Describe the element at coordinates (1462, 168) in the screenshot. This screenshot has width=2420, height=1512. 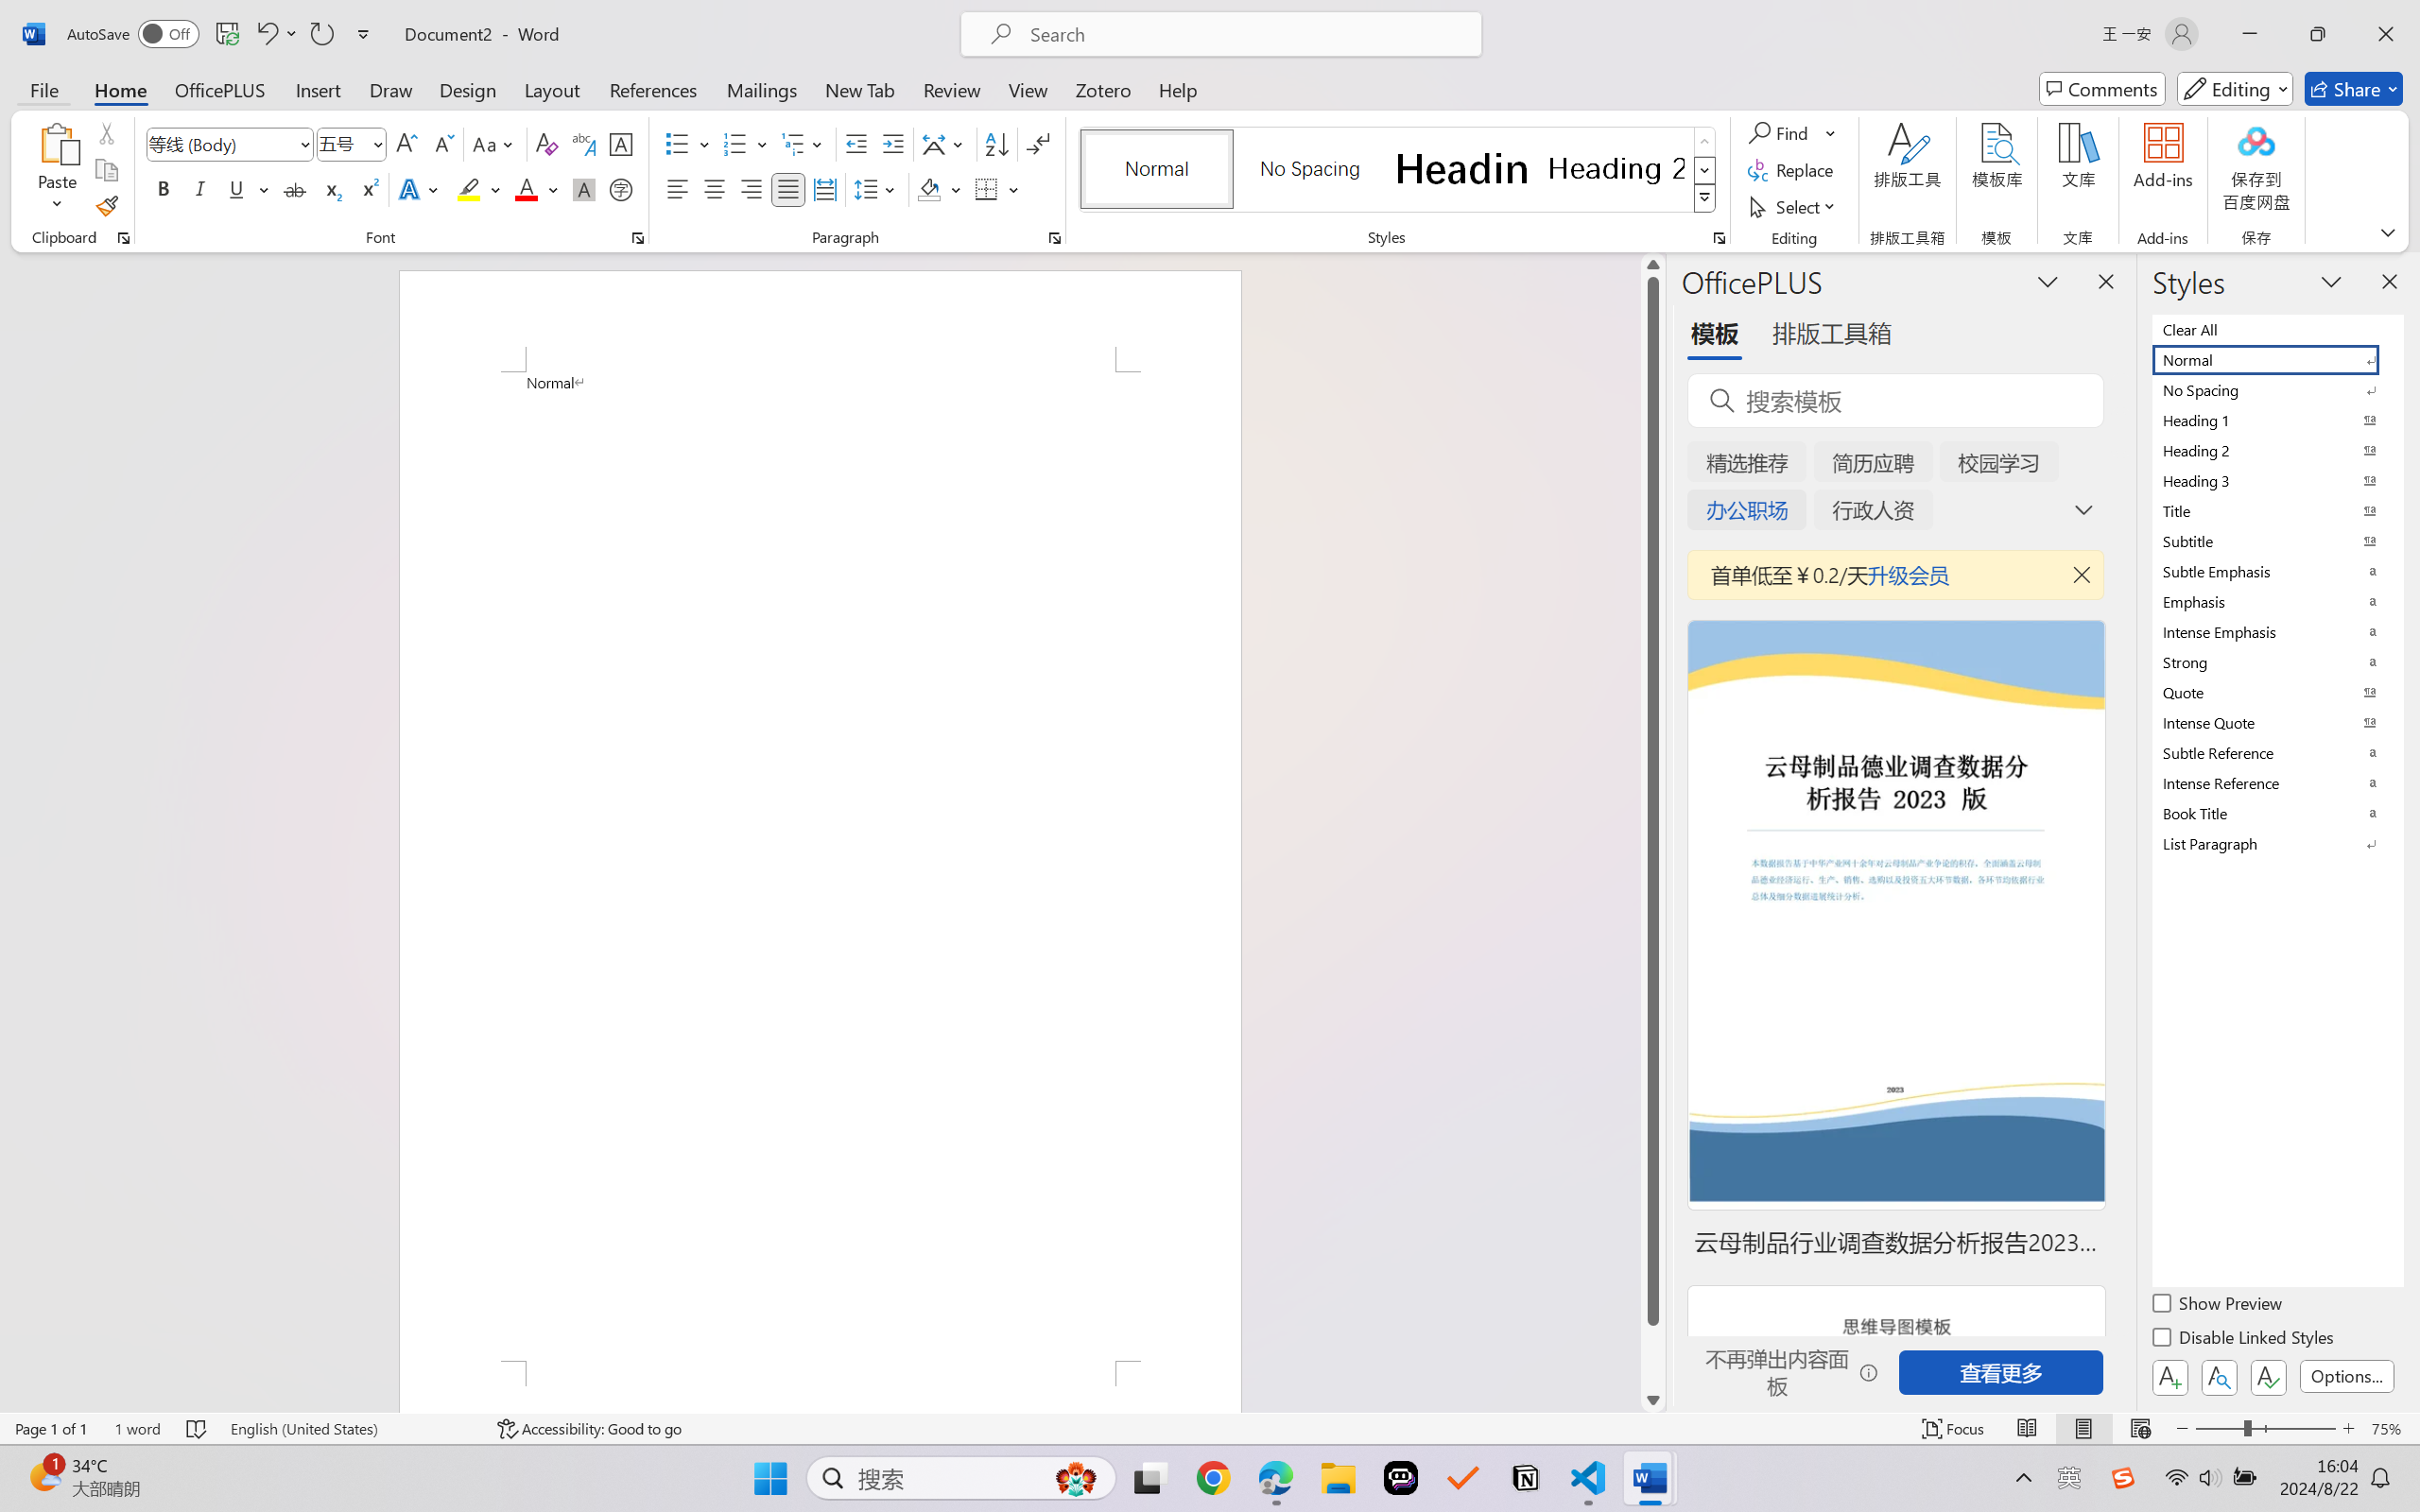
I see `Heading 1` at that location.